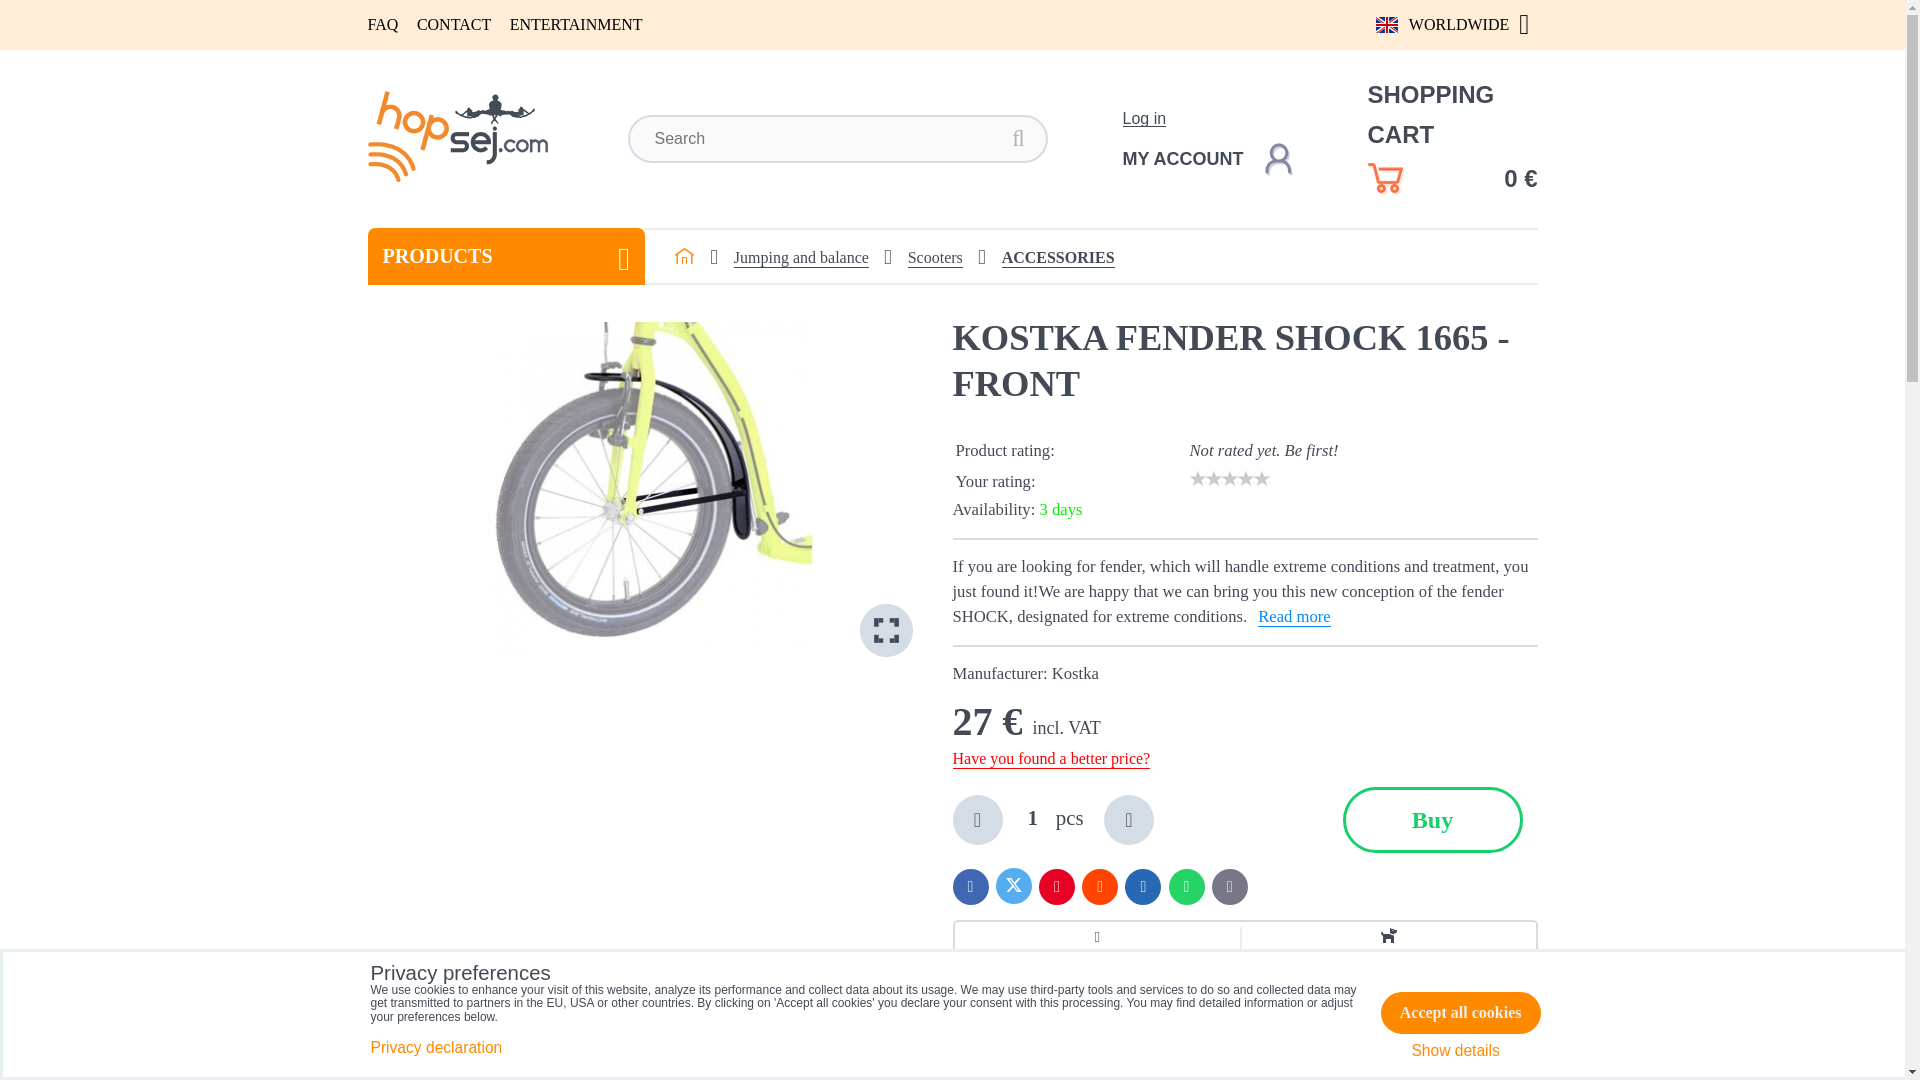 The width and height of the screenshot is (1920, 1080). Describe the element at coordinates (1206, 158) in the screenshot. I see `My account` at that location.